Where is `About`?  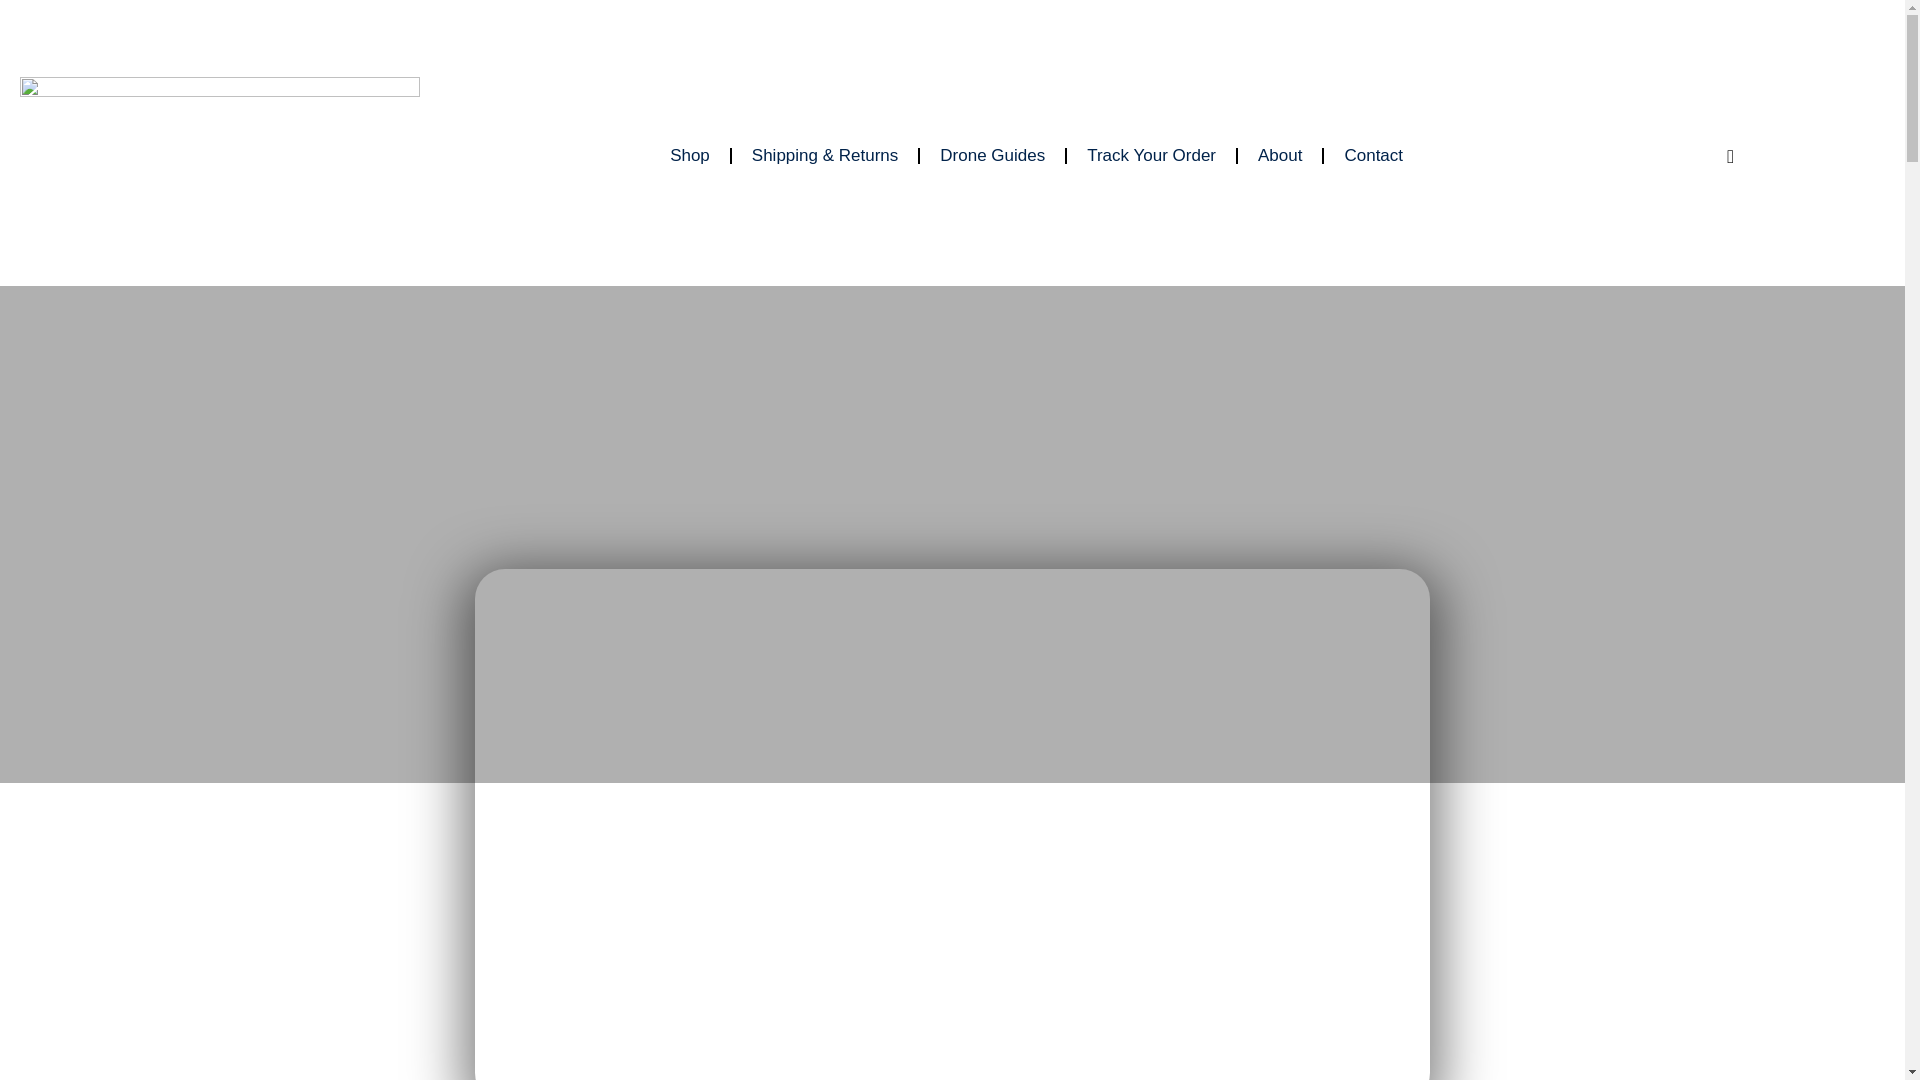
About is located at coordinates (1280, 156).